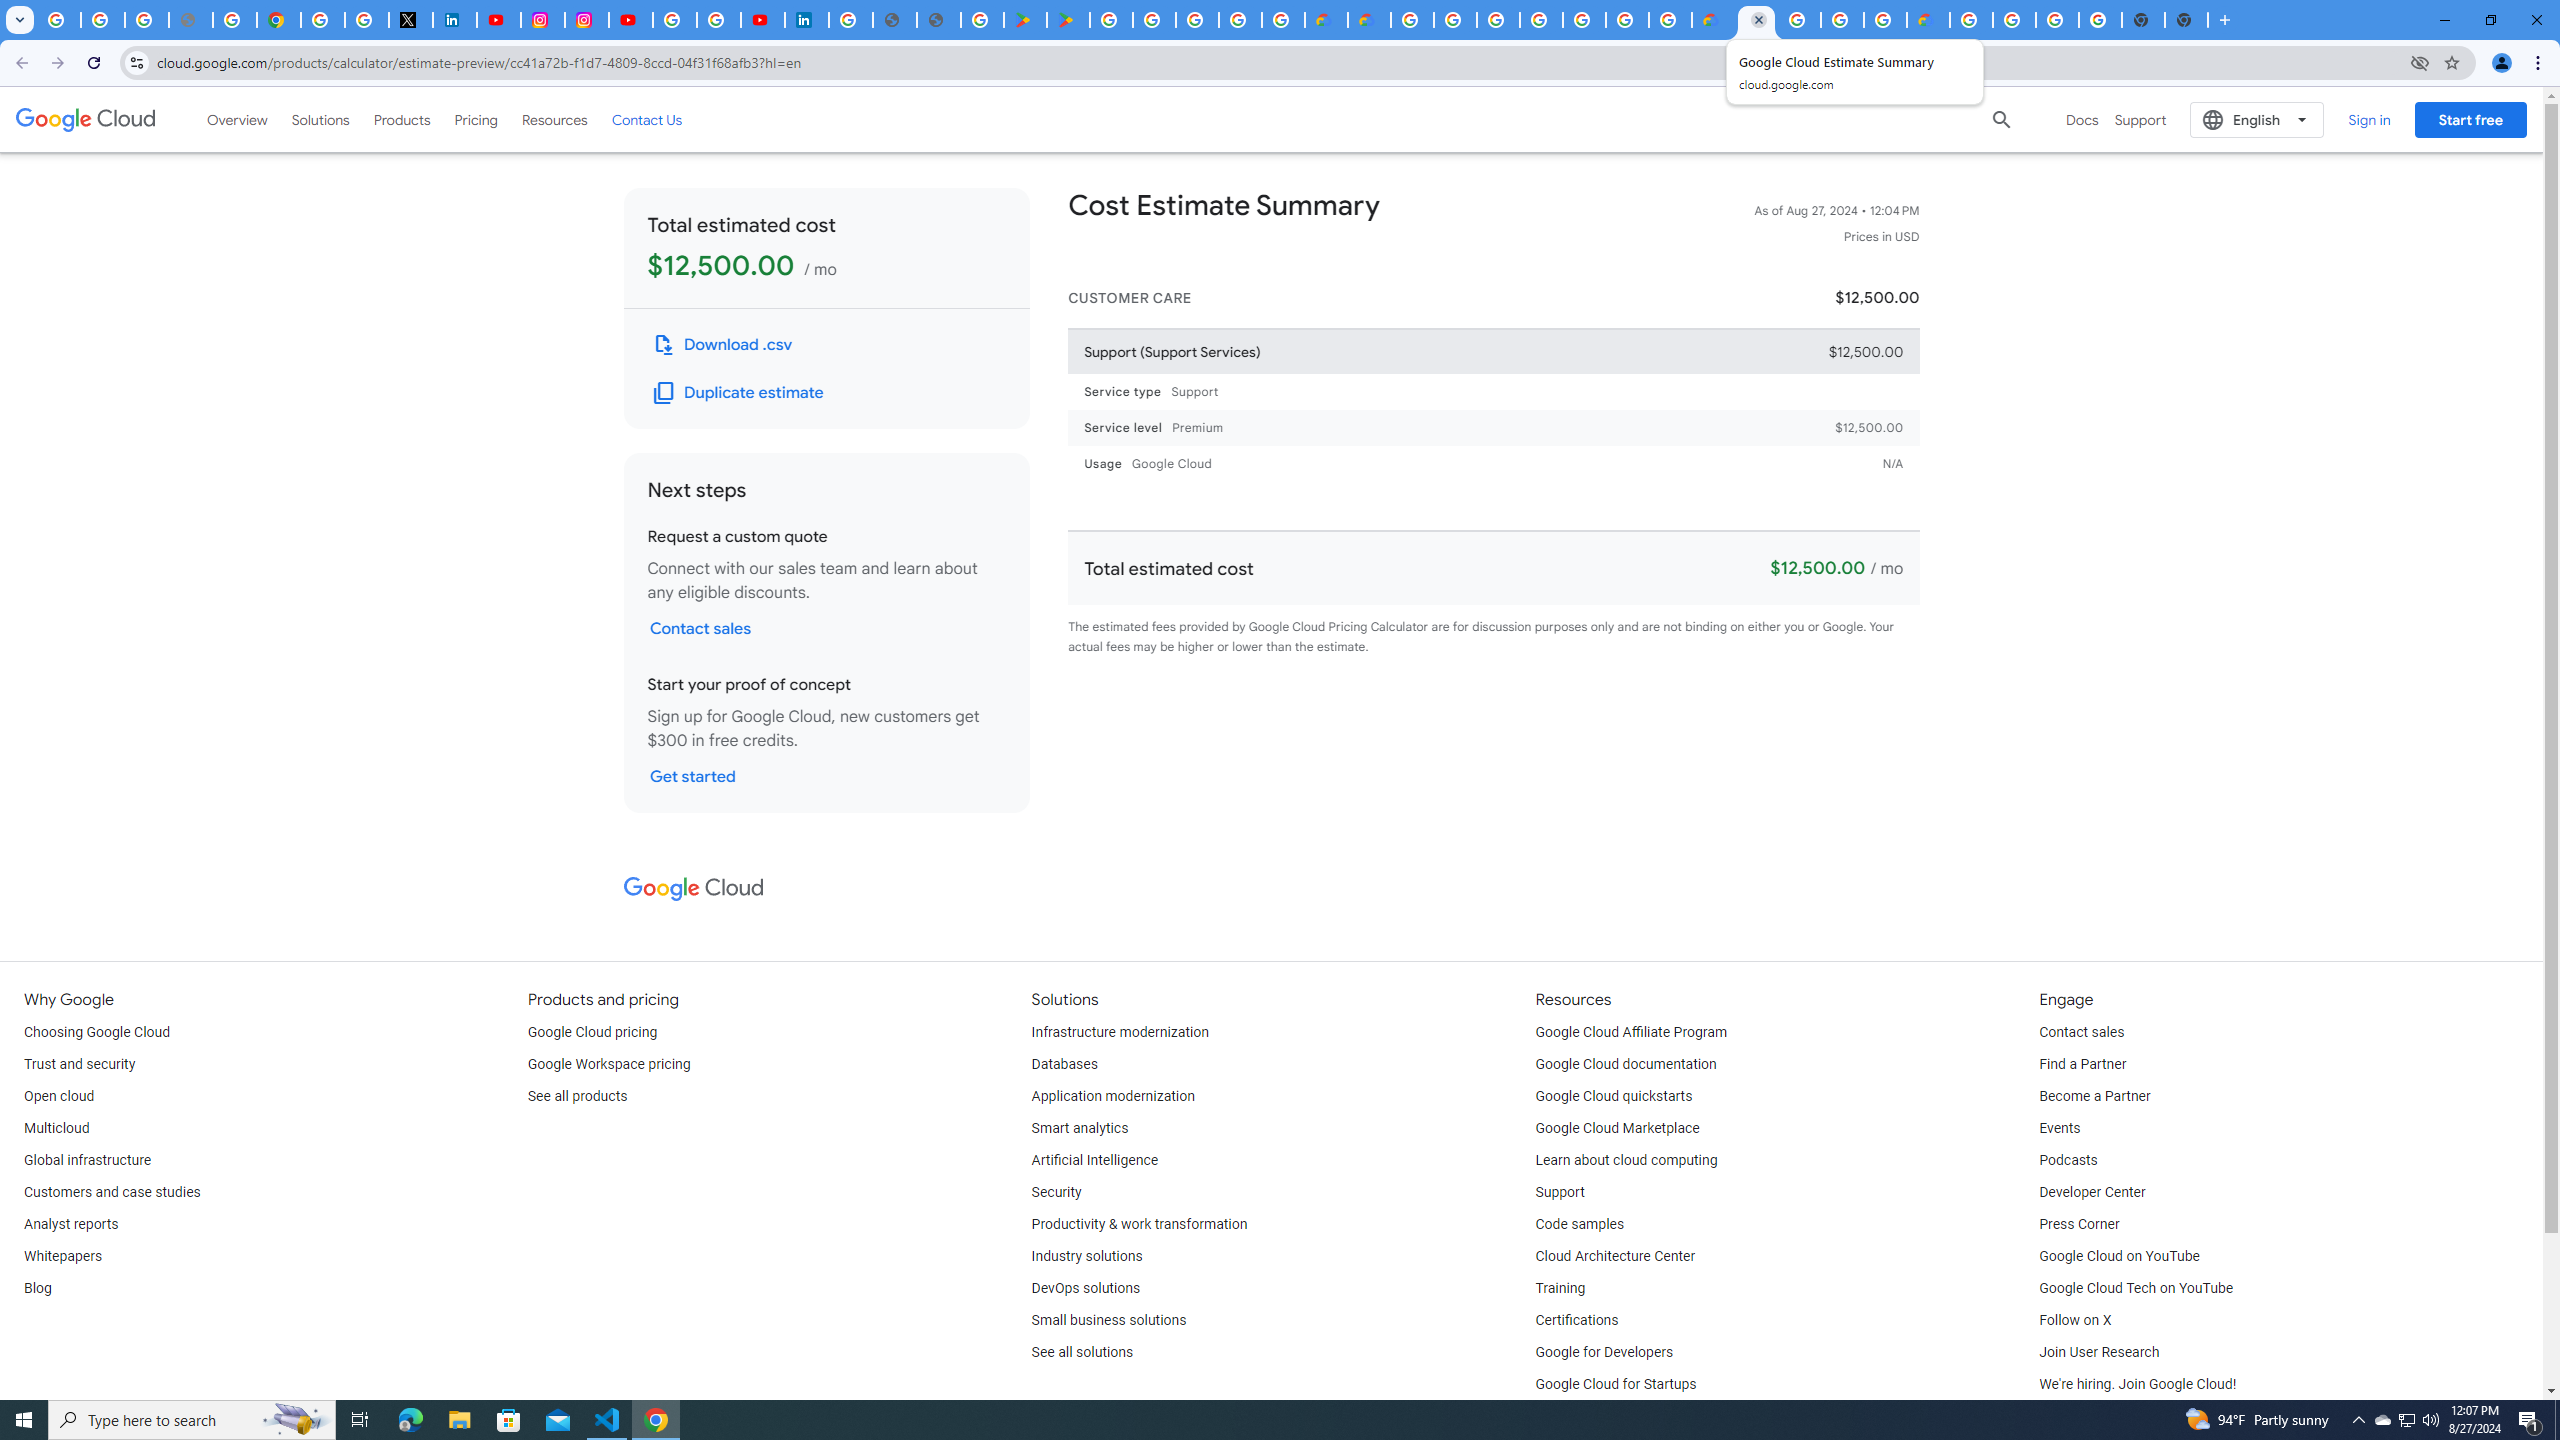  I want to click on Developer Center, so click(2091, 1192).